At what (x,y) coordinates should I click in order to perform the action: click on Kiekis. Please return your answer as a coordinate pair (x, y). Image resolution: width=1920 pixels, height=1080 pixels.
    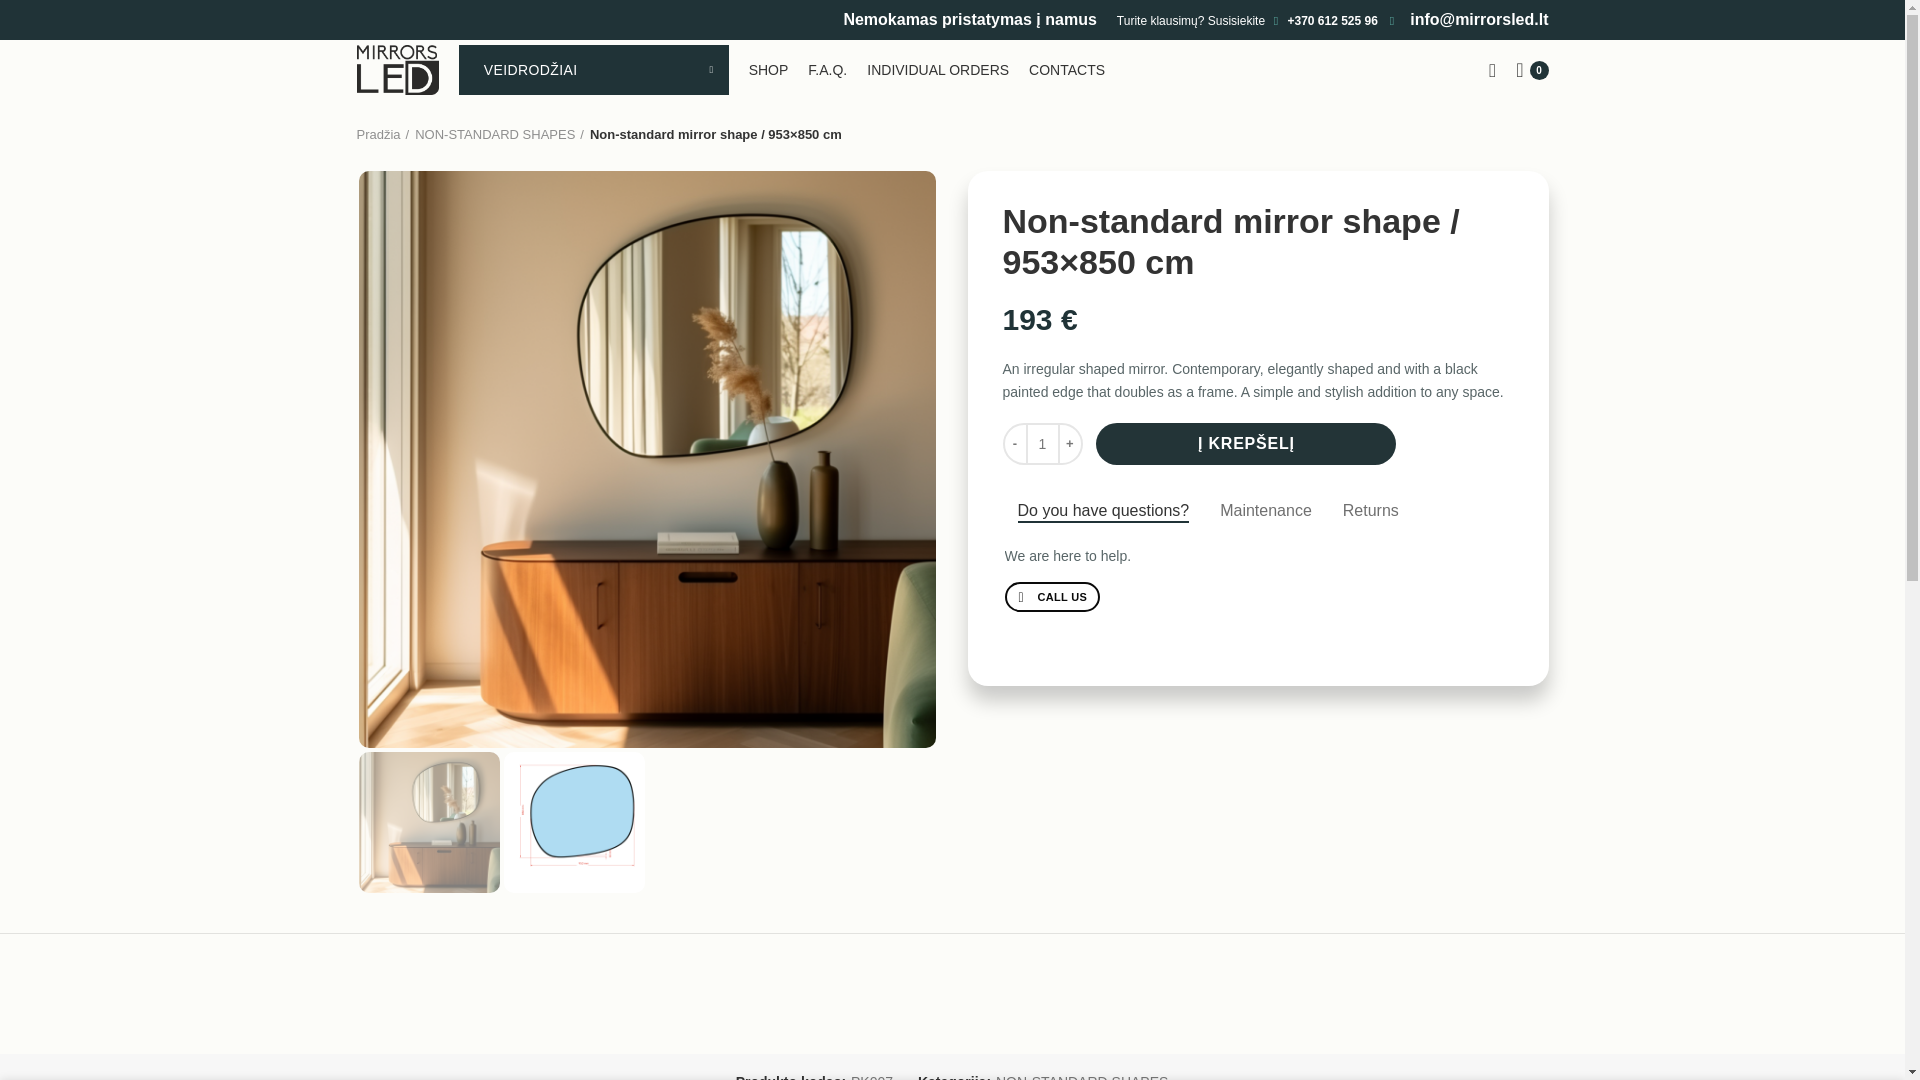
    Looking at the image, I should click on (1042, 444).